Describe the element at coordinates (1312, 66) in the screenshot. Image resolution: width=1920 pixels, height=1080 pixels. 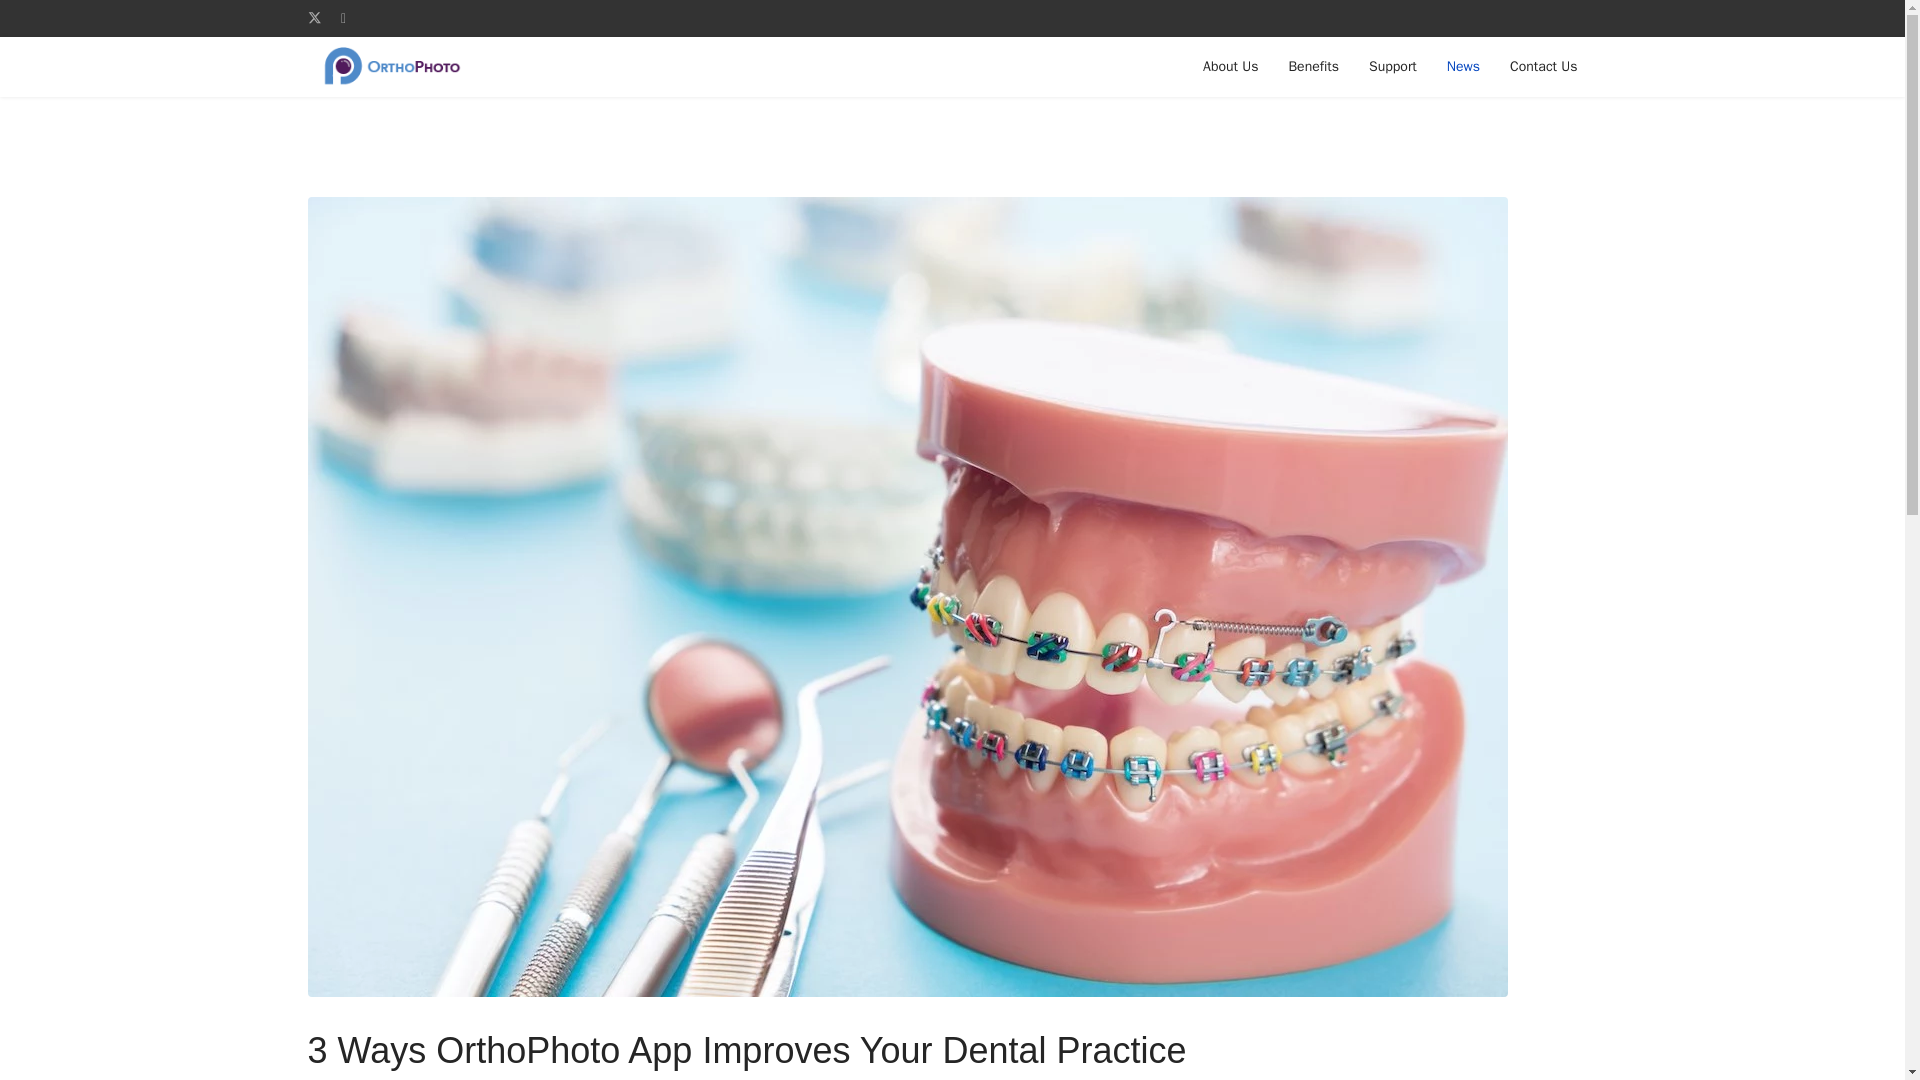
I see `Benefits` at that location.